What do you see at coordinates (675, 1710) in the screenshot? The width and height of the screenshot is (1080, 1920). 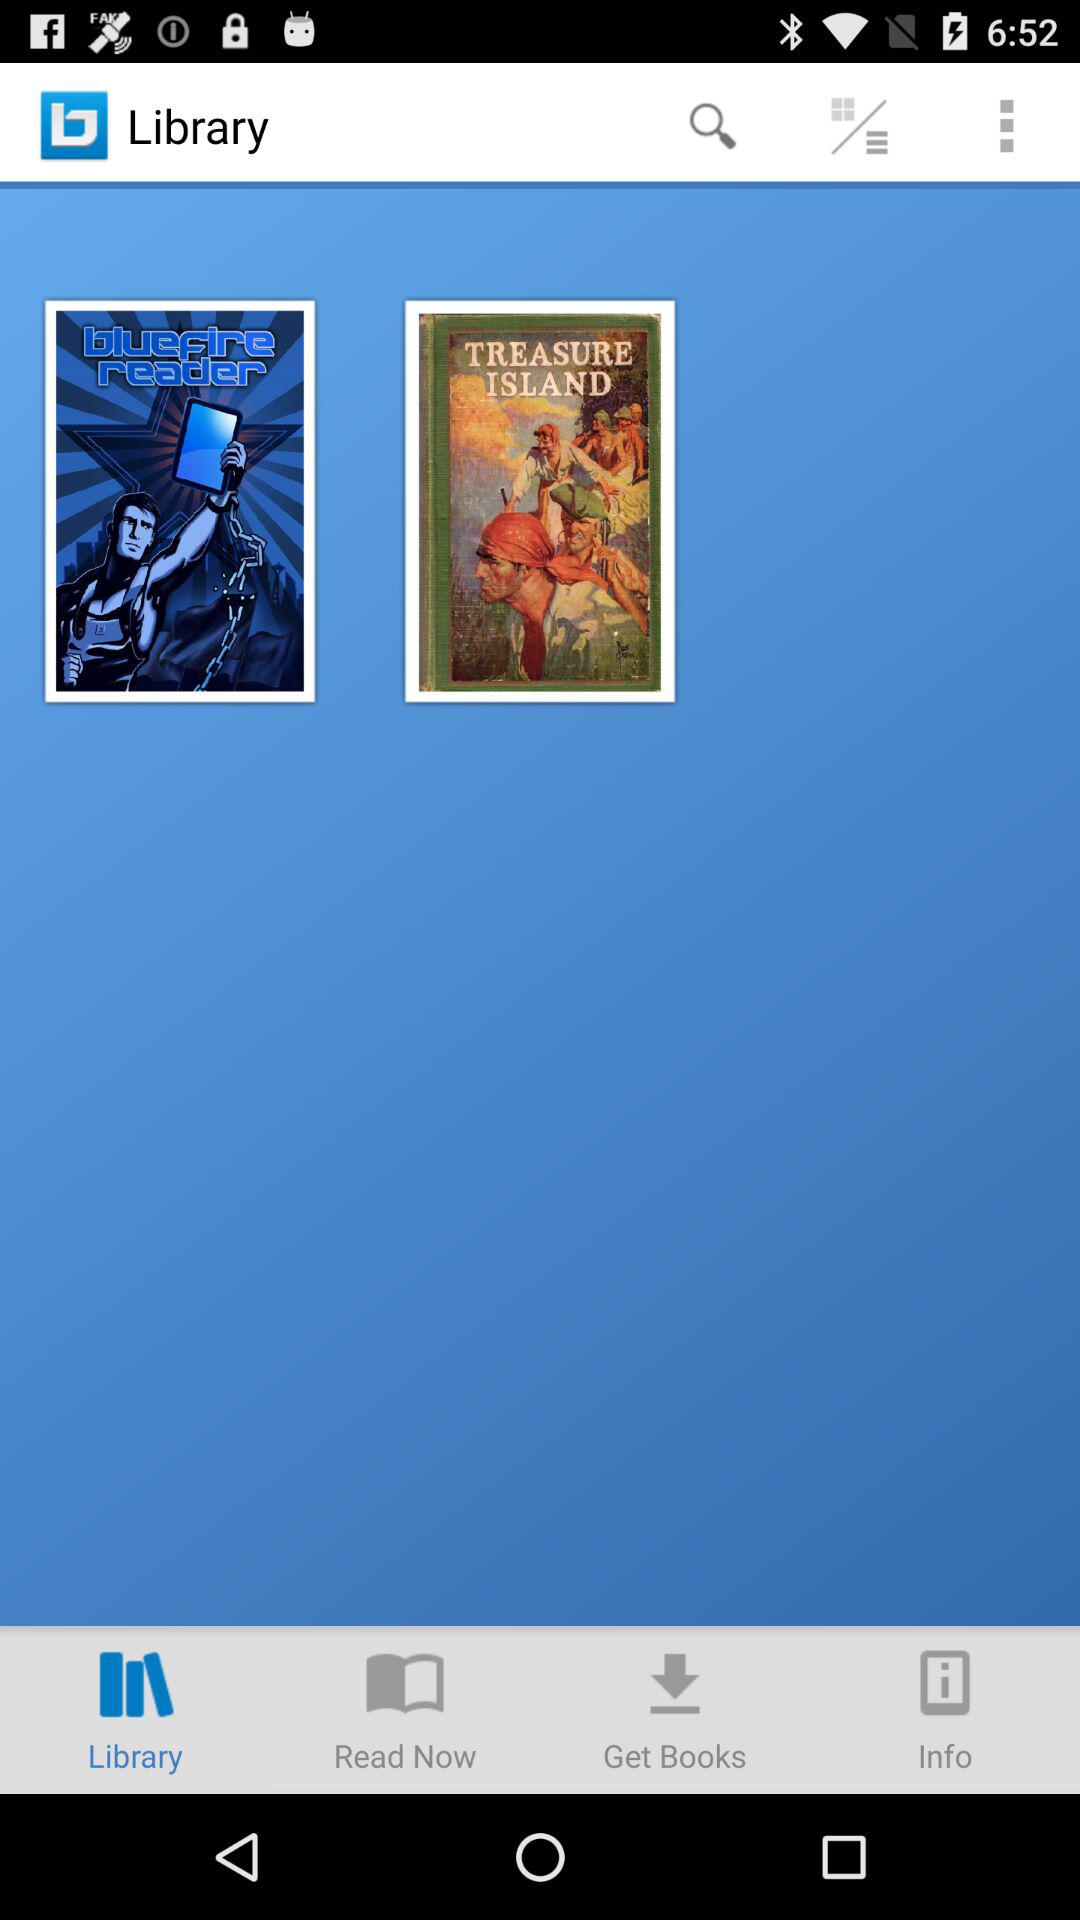 I see `download book choices` at bounding box center [675, 1710].